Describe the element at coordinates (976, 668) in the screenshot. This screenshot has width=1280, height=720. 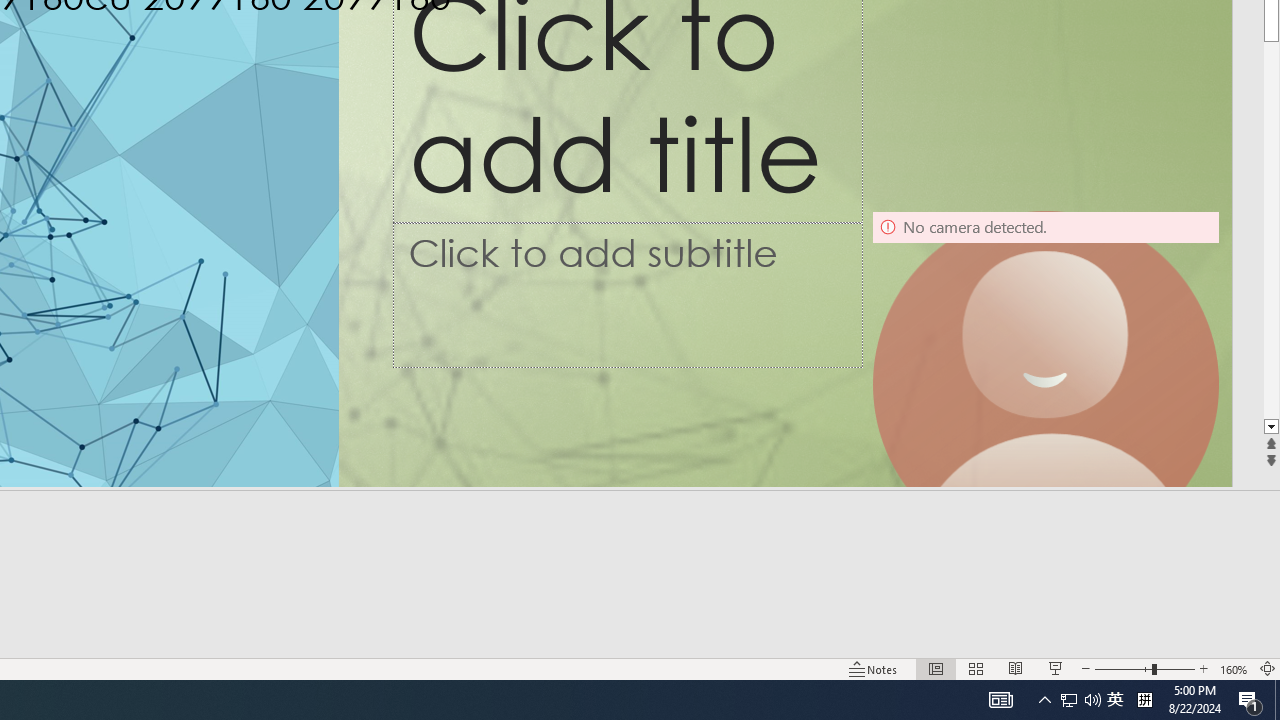
I see `Slide Sorter` at that location.